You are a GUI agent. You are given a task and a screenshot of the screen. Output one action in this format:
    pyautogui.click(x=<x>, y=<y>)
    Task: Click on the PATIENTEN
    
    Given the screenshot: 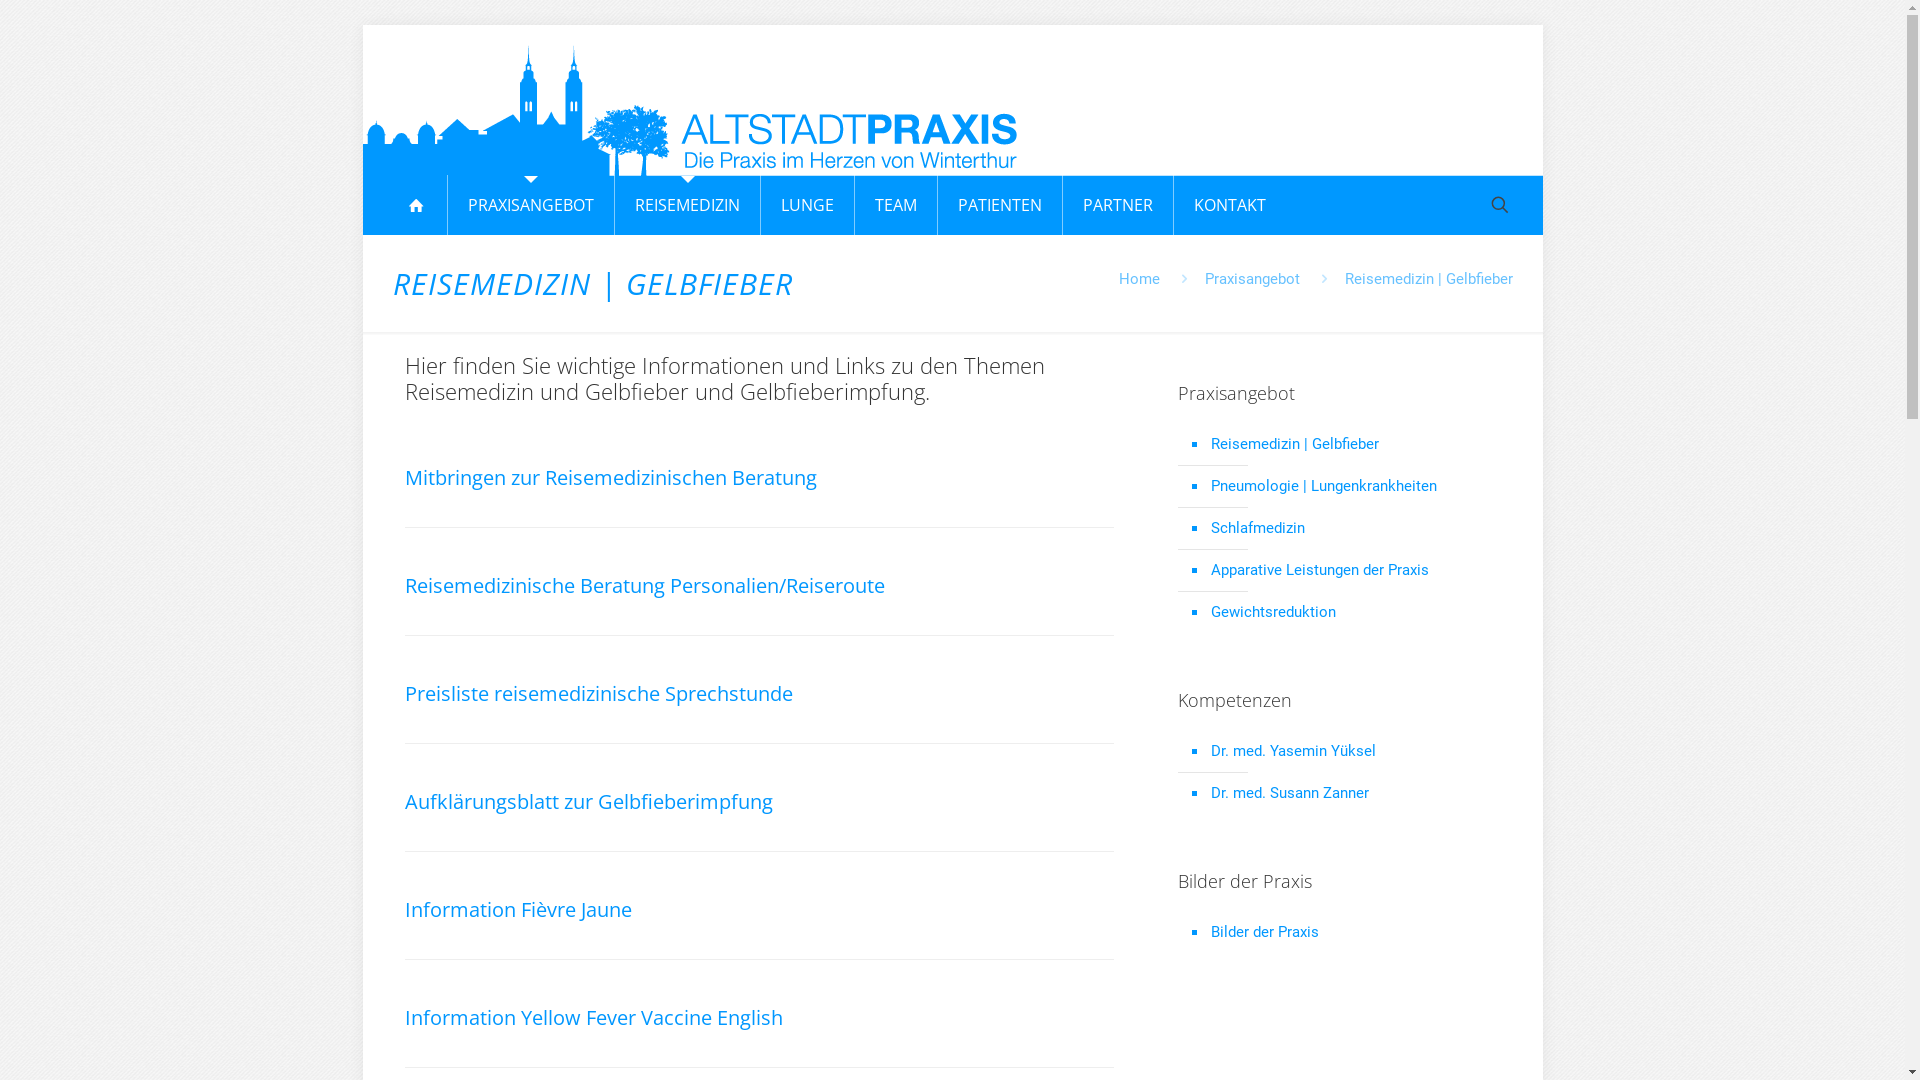 What is the action you would take?
    pyautogui.click(x=1000, y=205)
    